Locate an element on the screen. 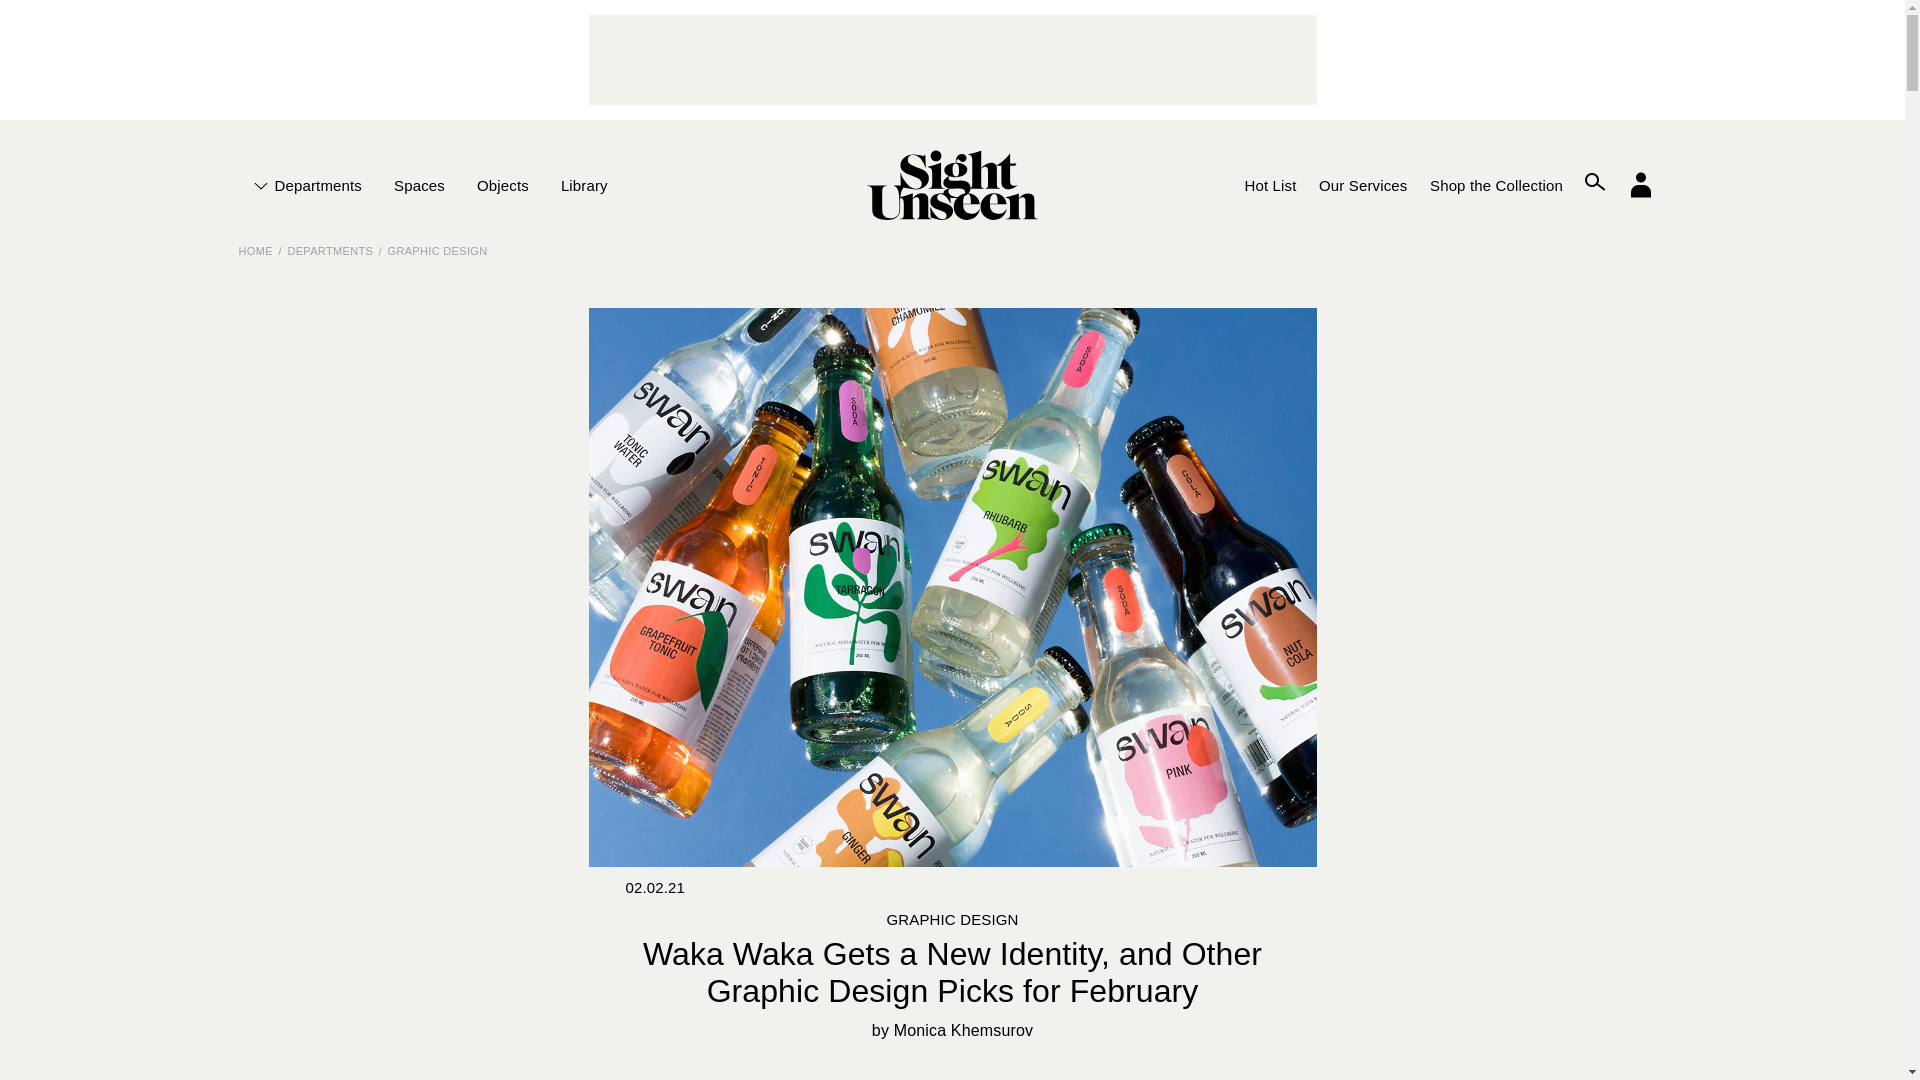  Library is located at coordinates (584, 184).